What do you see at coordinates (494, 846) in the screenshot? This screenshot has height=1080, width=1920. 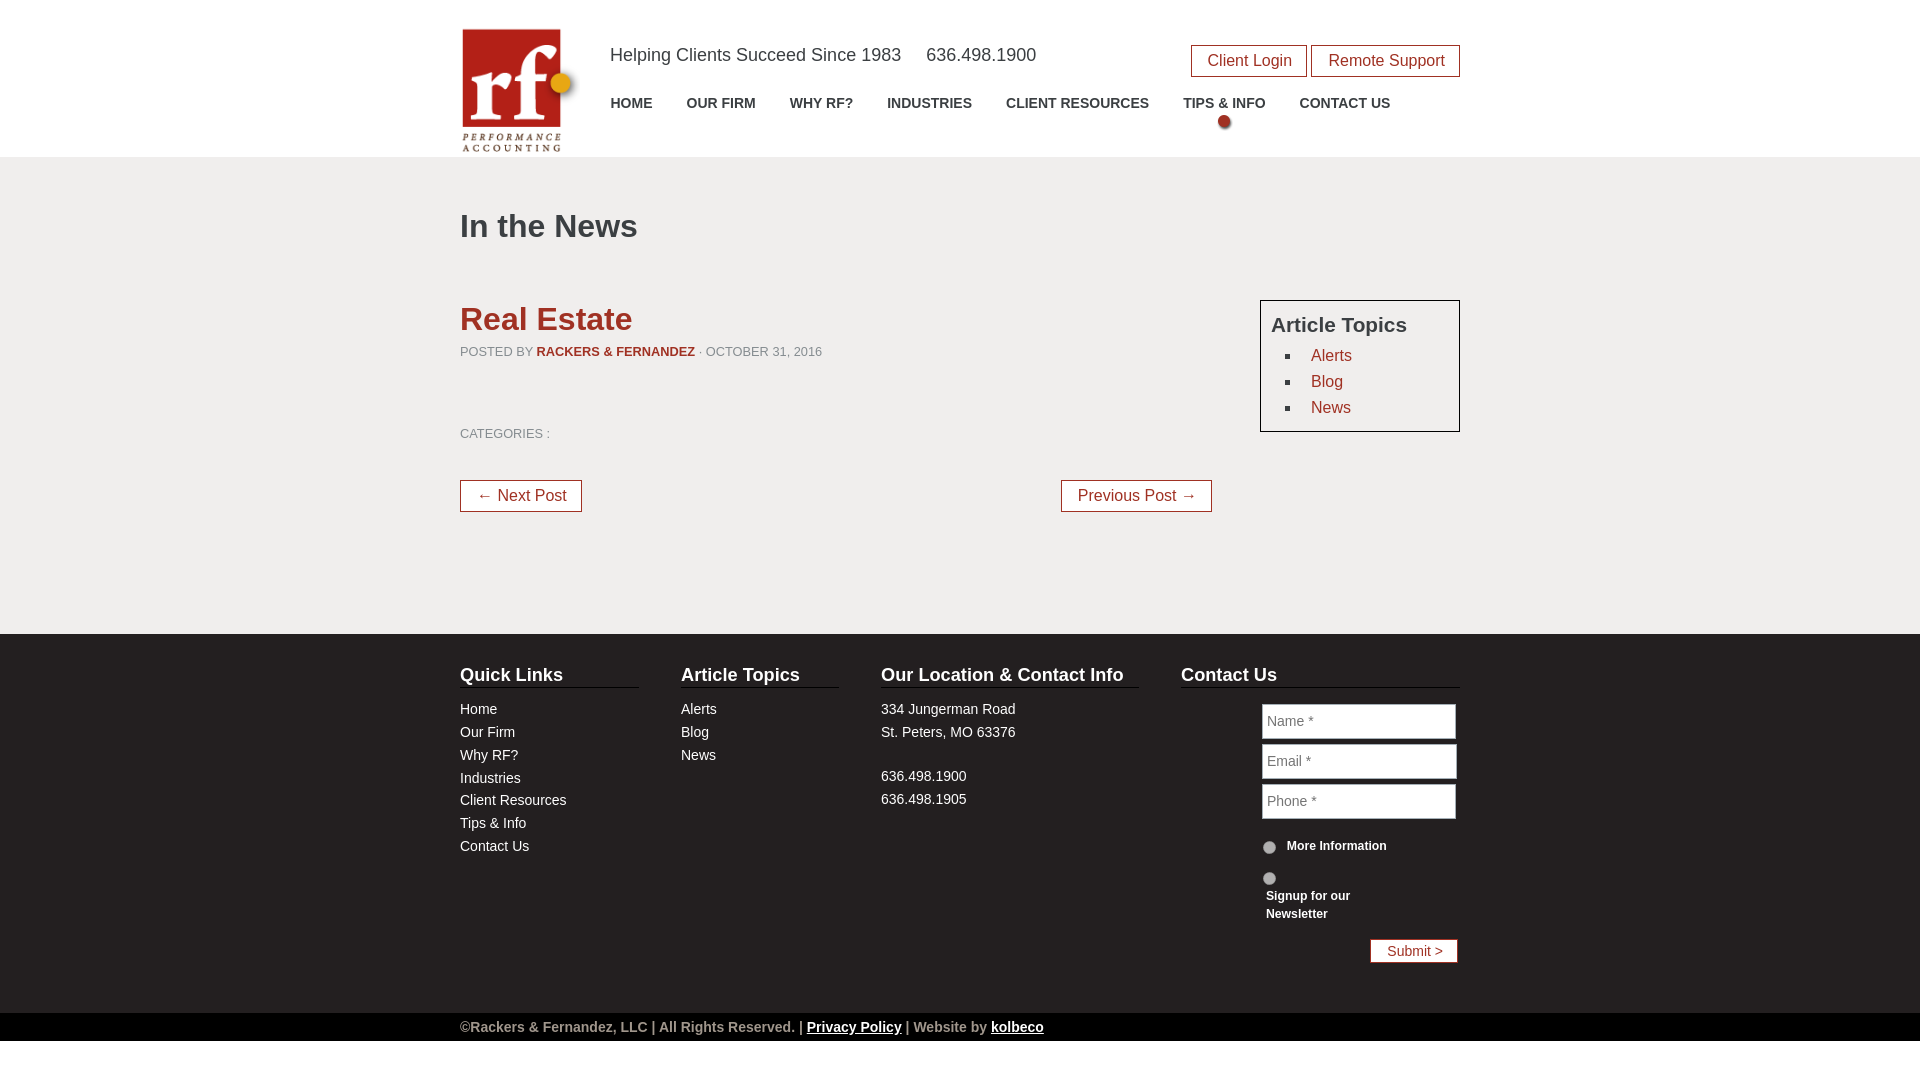 I see `Contact Us` at bounding box center [494, 846].